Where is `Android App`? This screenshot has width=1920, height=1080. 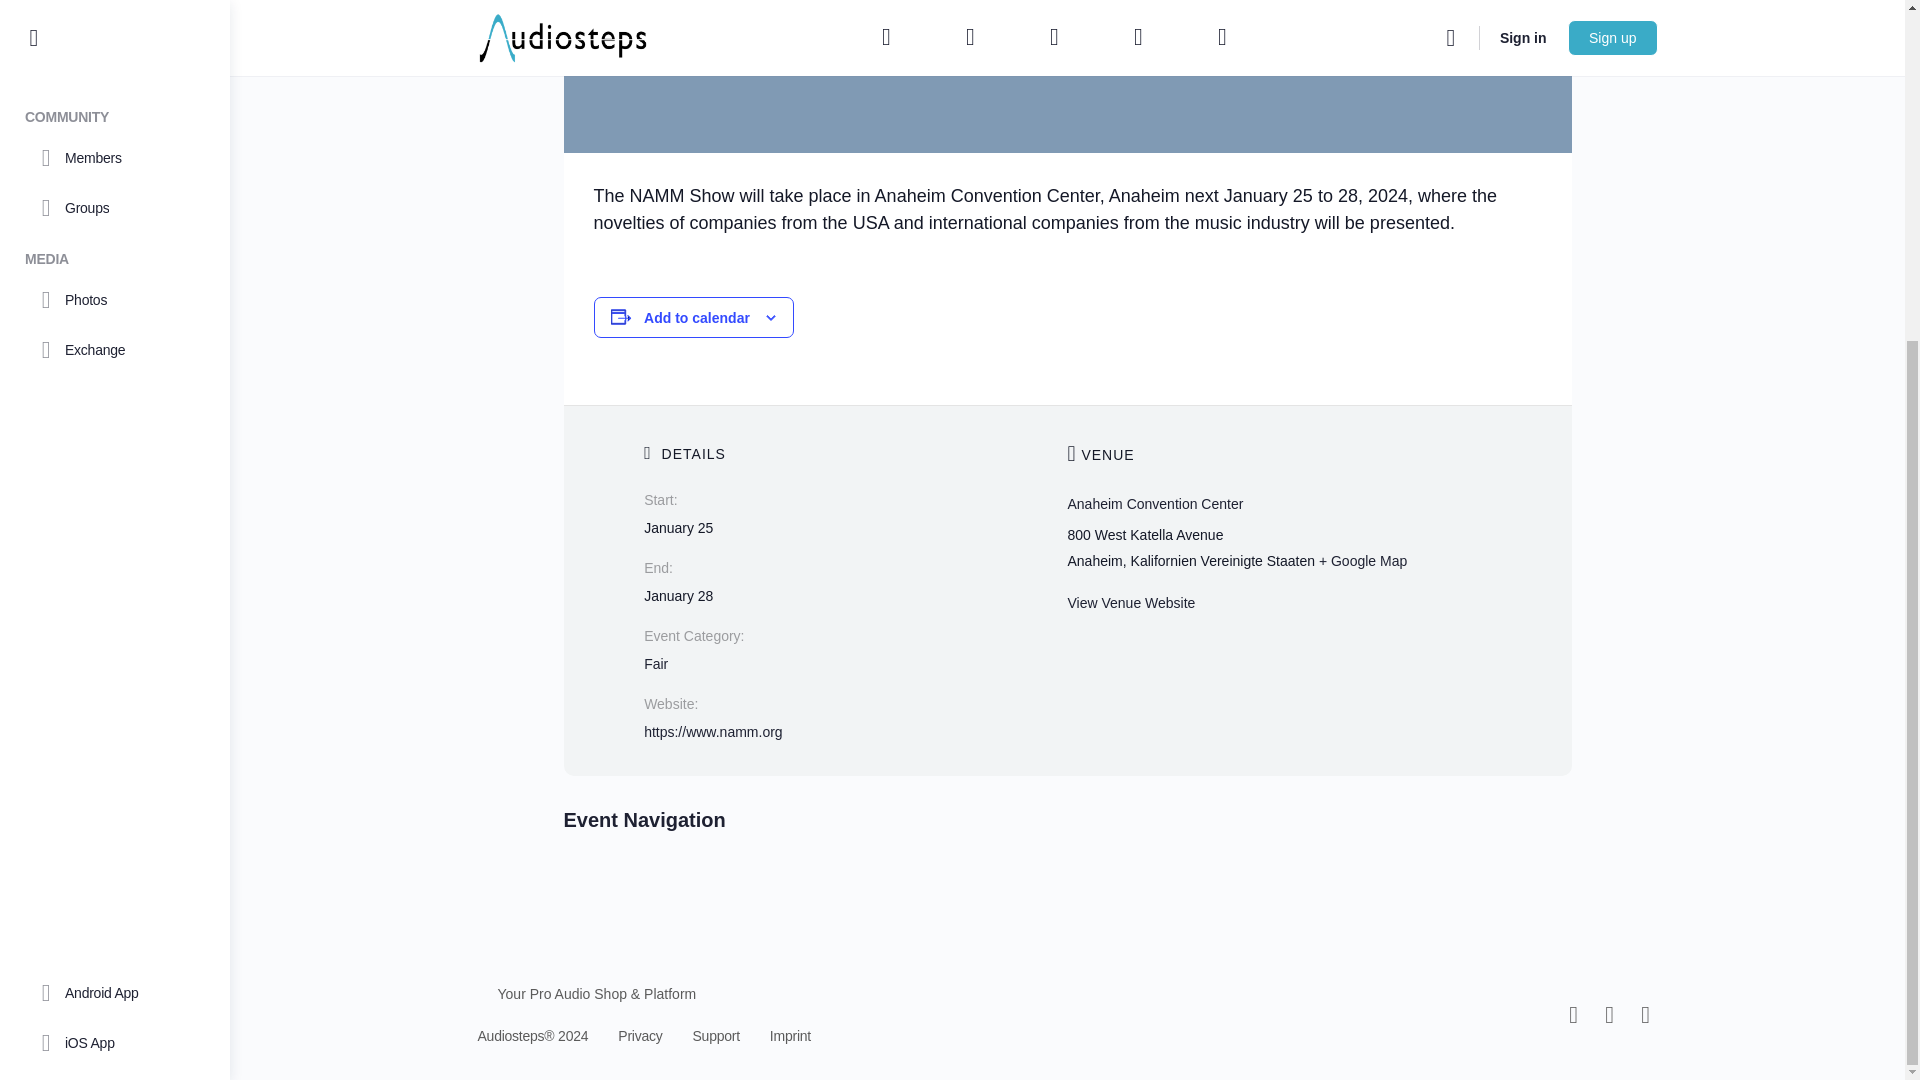
Android App is located at coordinates (114, 506).